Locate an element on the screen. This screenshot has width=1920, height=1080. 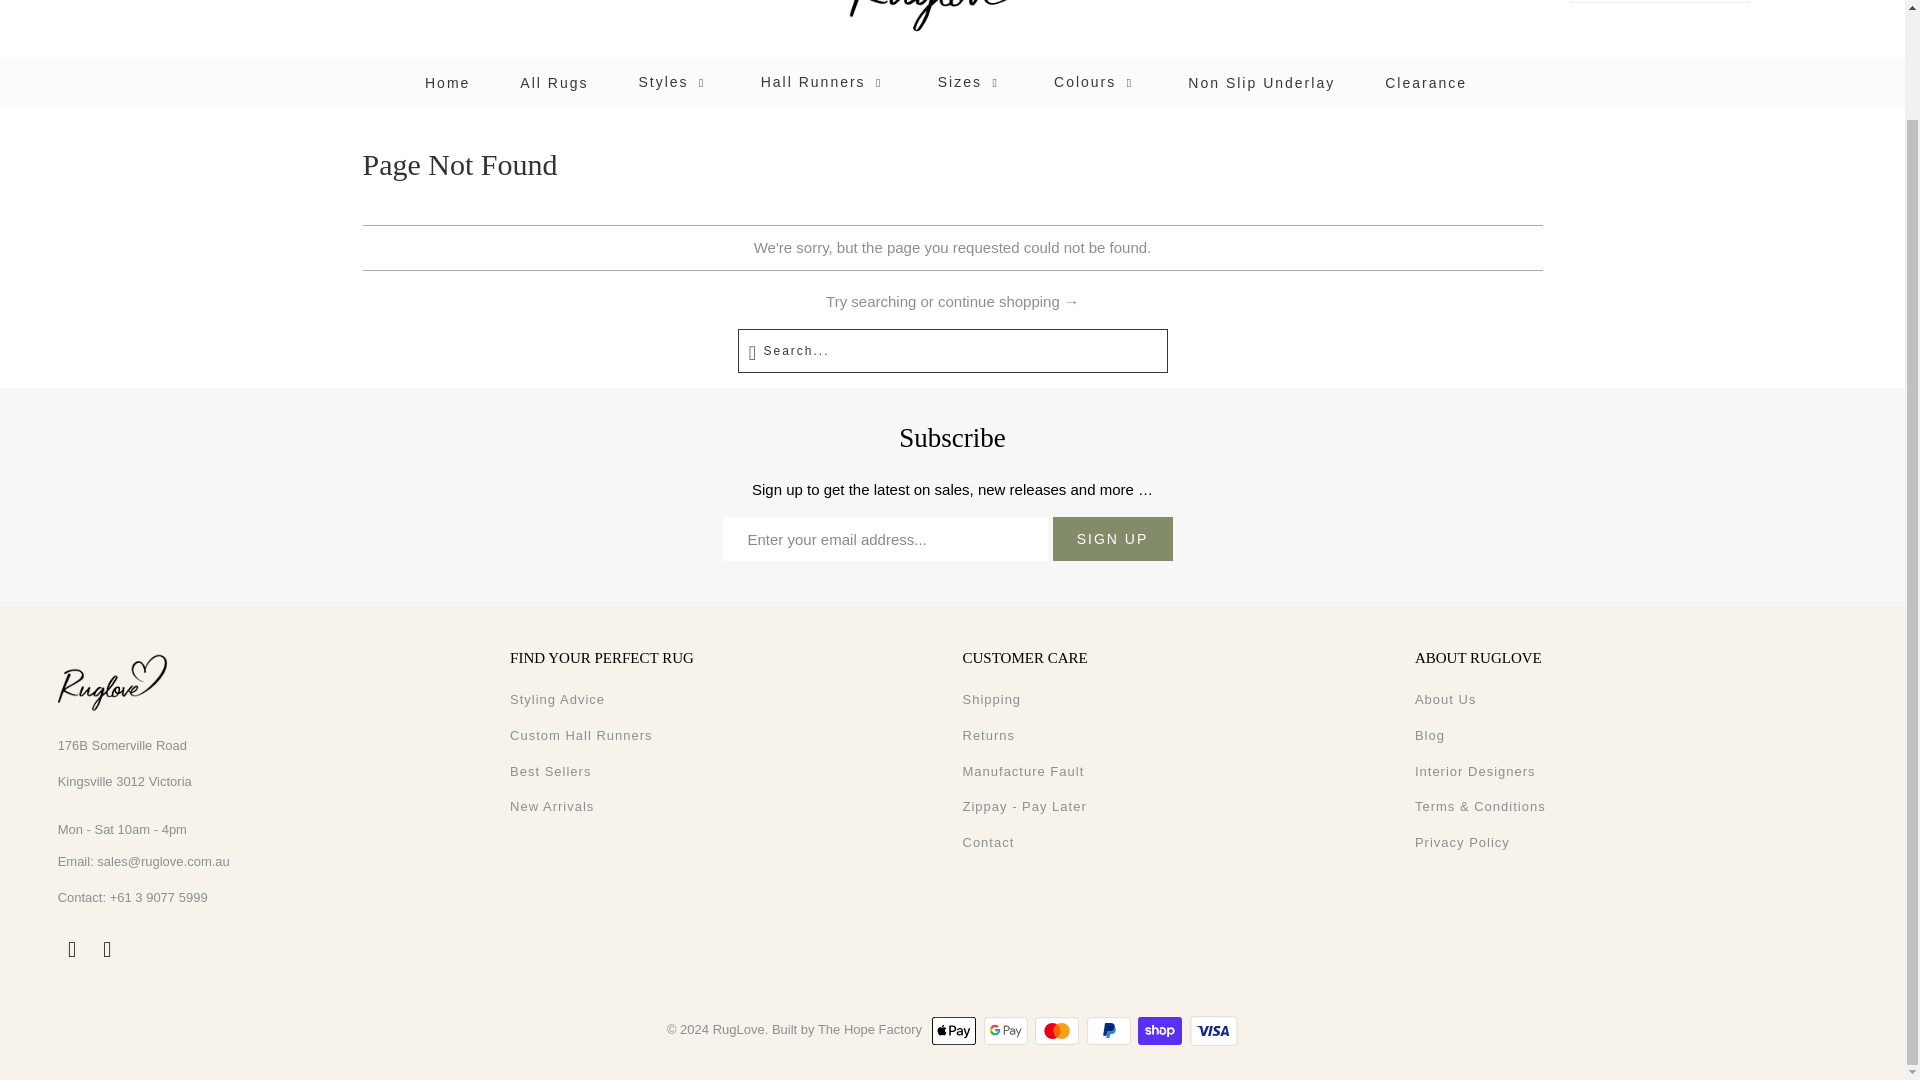
RugLove is located at coordinates (952, 24).